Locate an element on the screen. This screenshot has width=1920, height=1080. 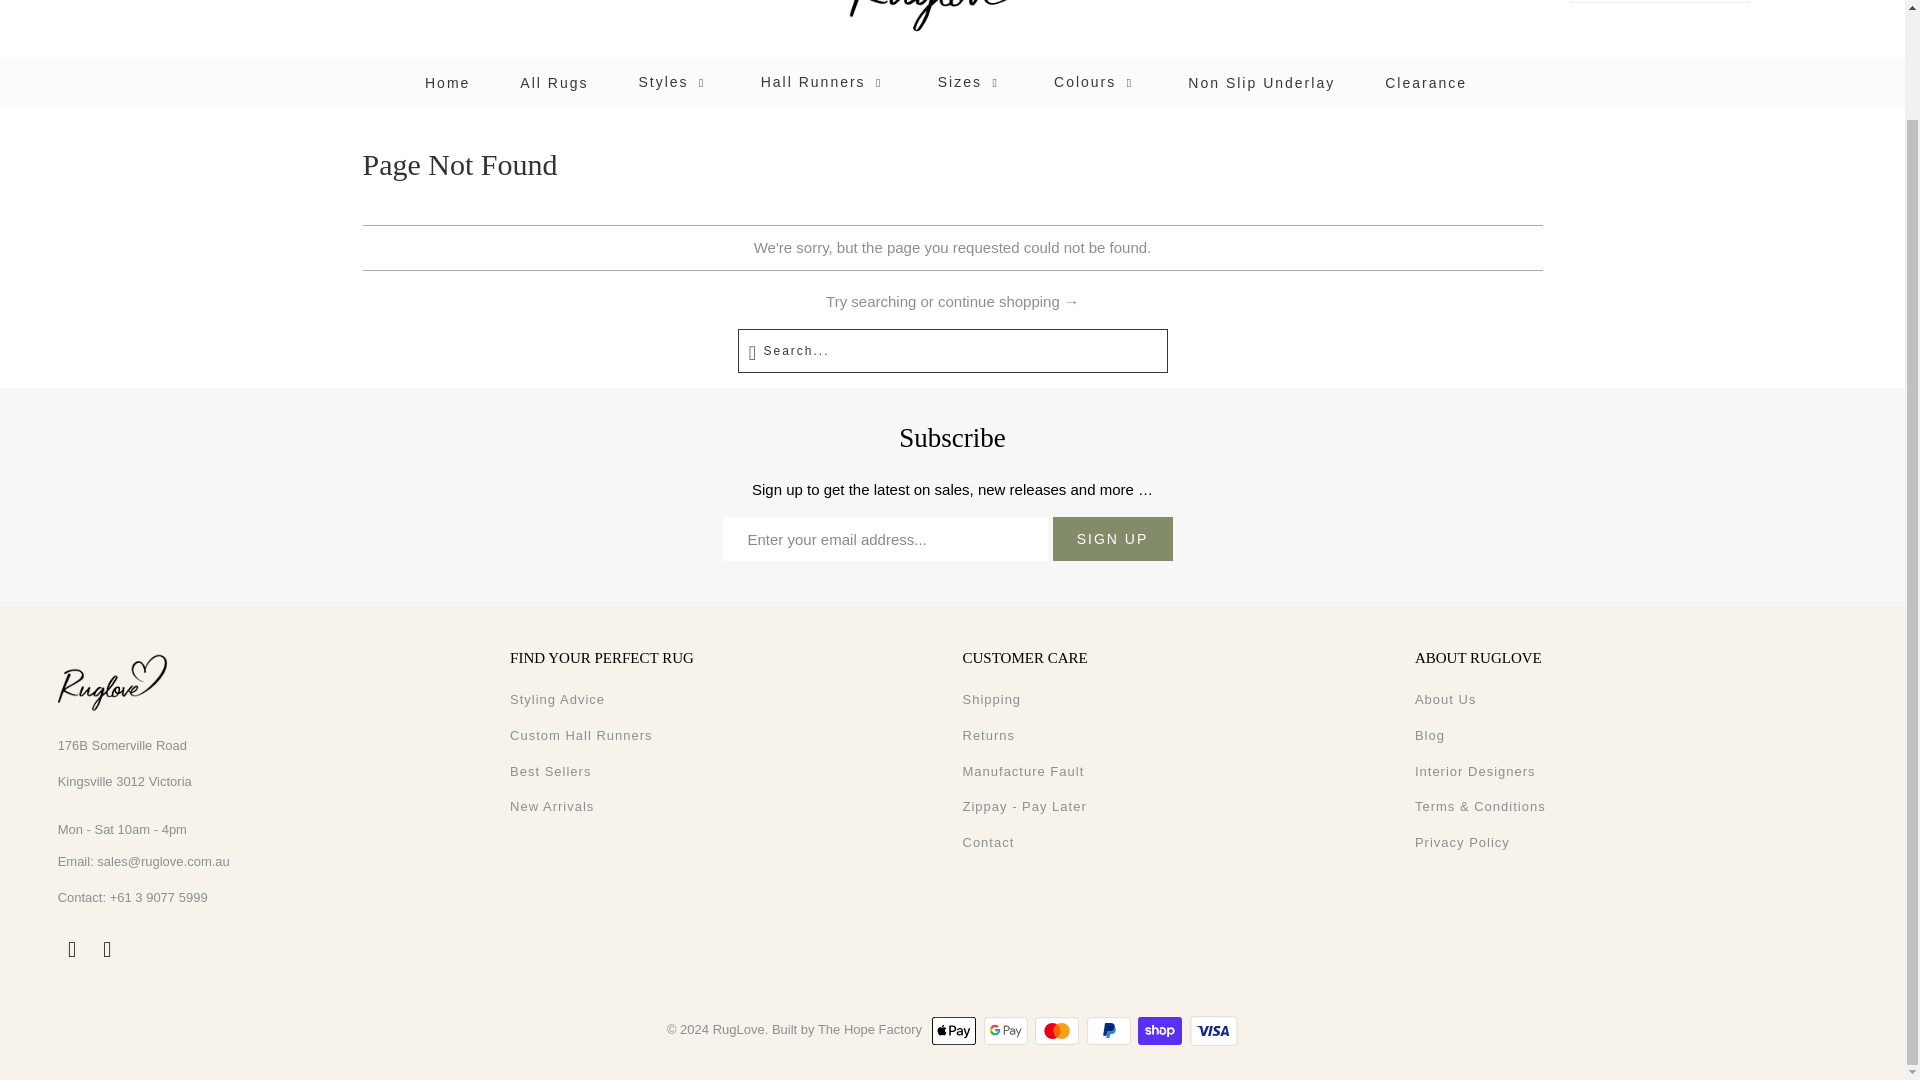
RugLove is located at coordinates (952, 24).